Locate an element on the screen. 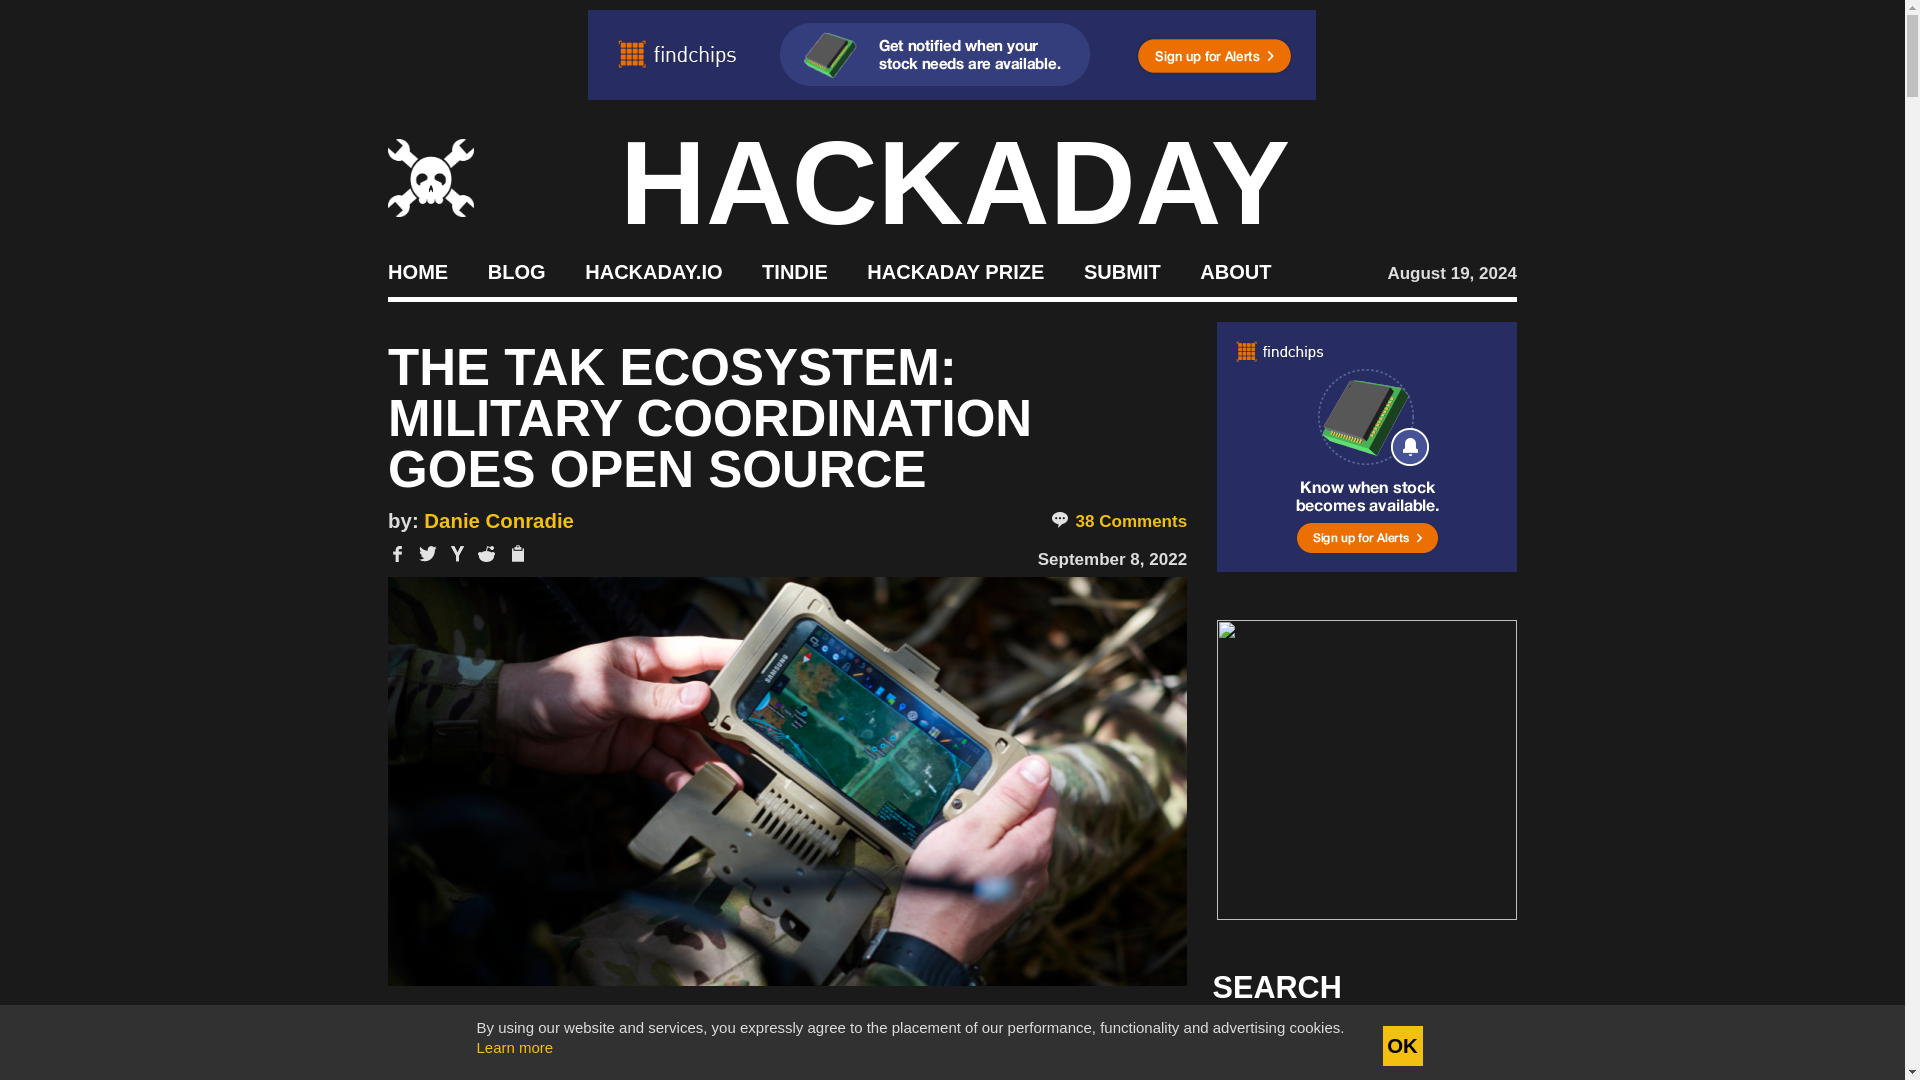 Image resolution: width=1920 pixels, height=1080 pixels. ABOUT is located at coordinates (1236, 270).